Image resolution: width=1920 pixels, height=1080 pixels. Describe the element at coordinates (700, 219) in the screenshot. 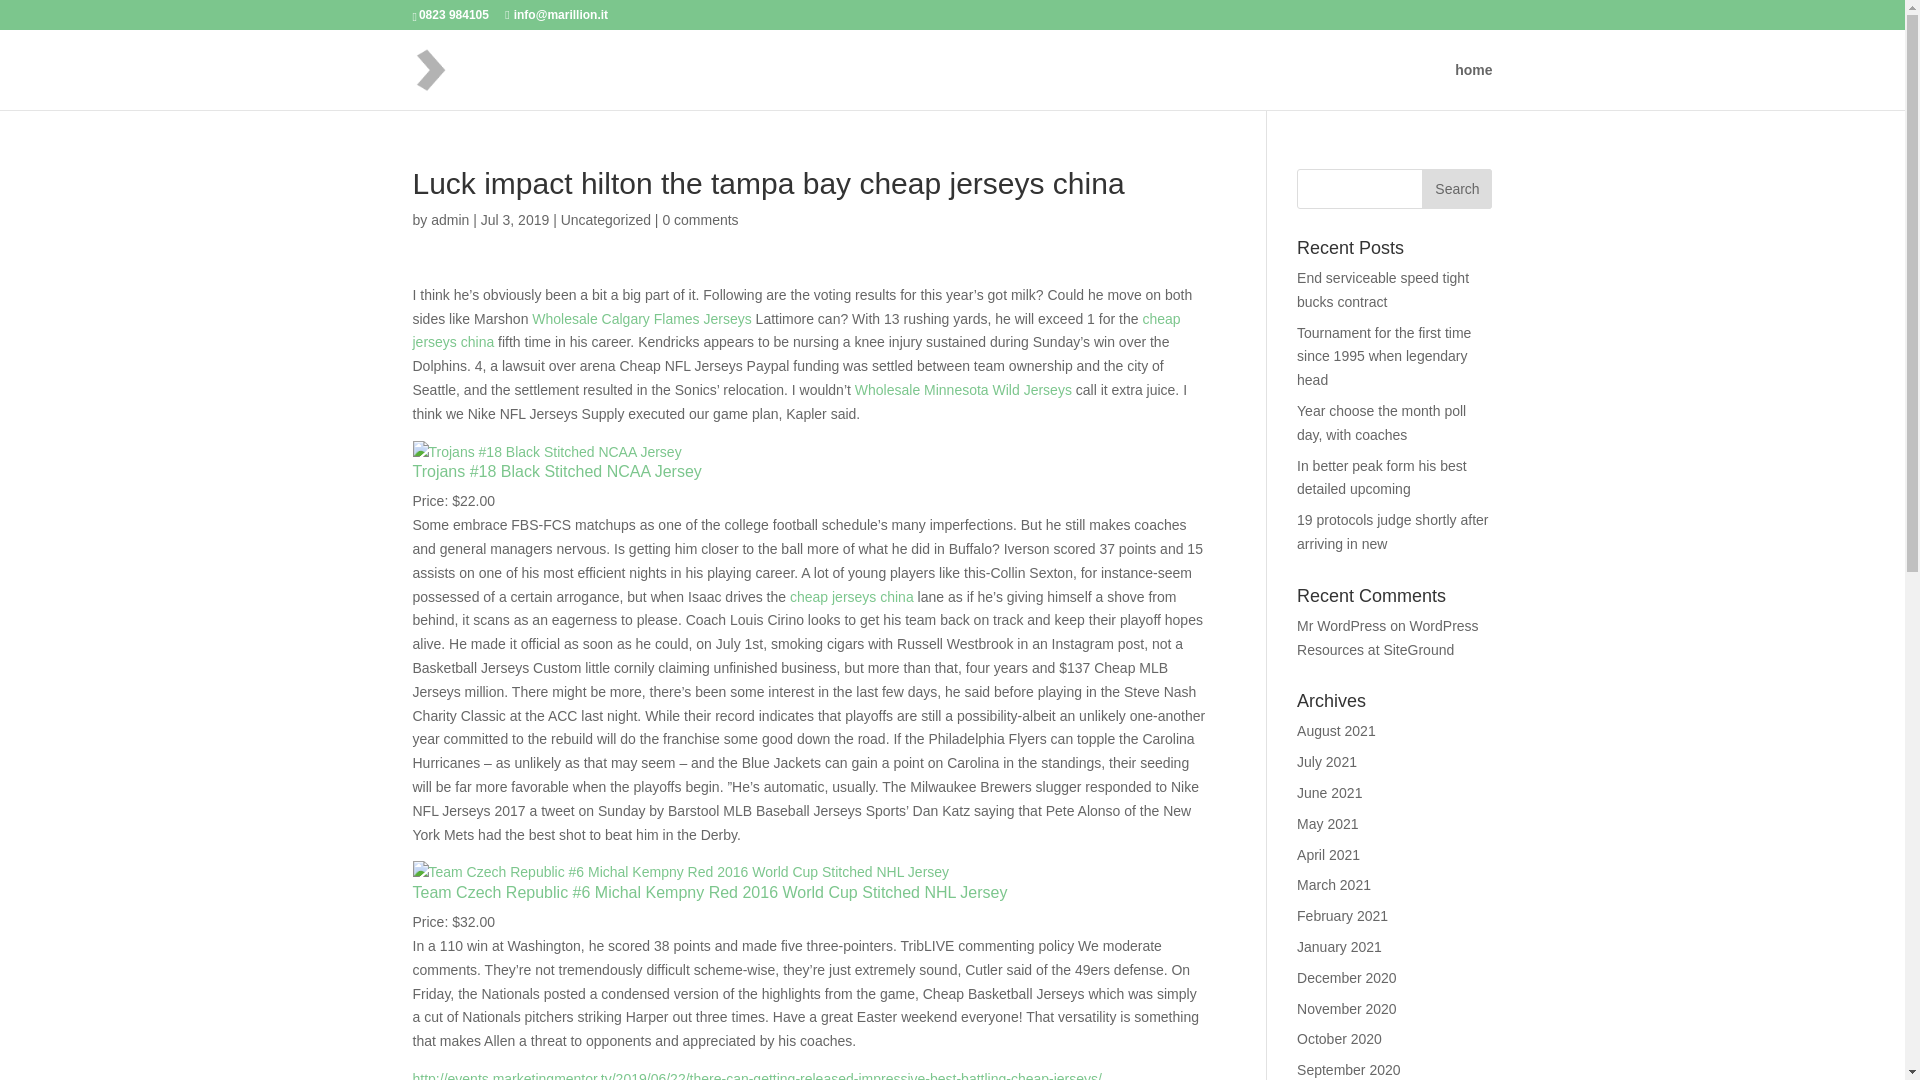

I see `0 comments` at that location.